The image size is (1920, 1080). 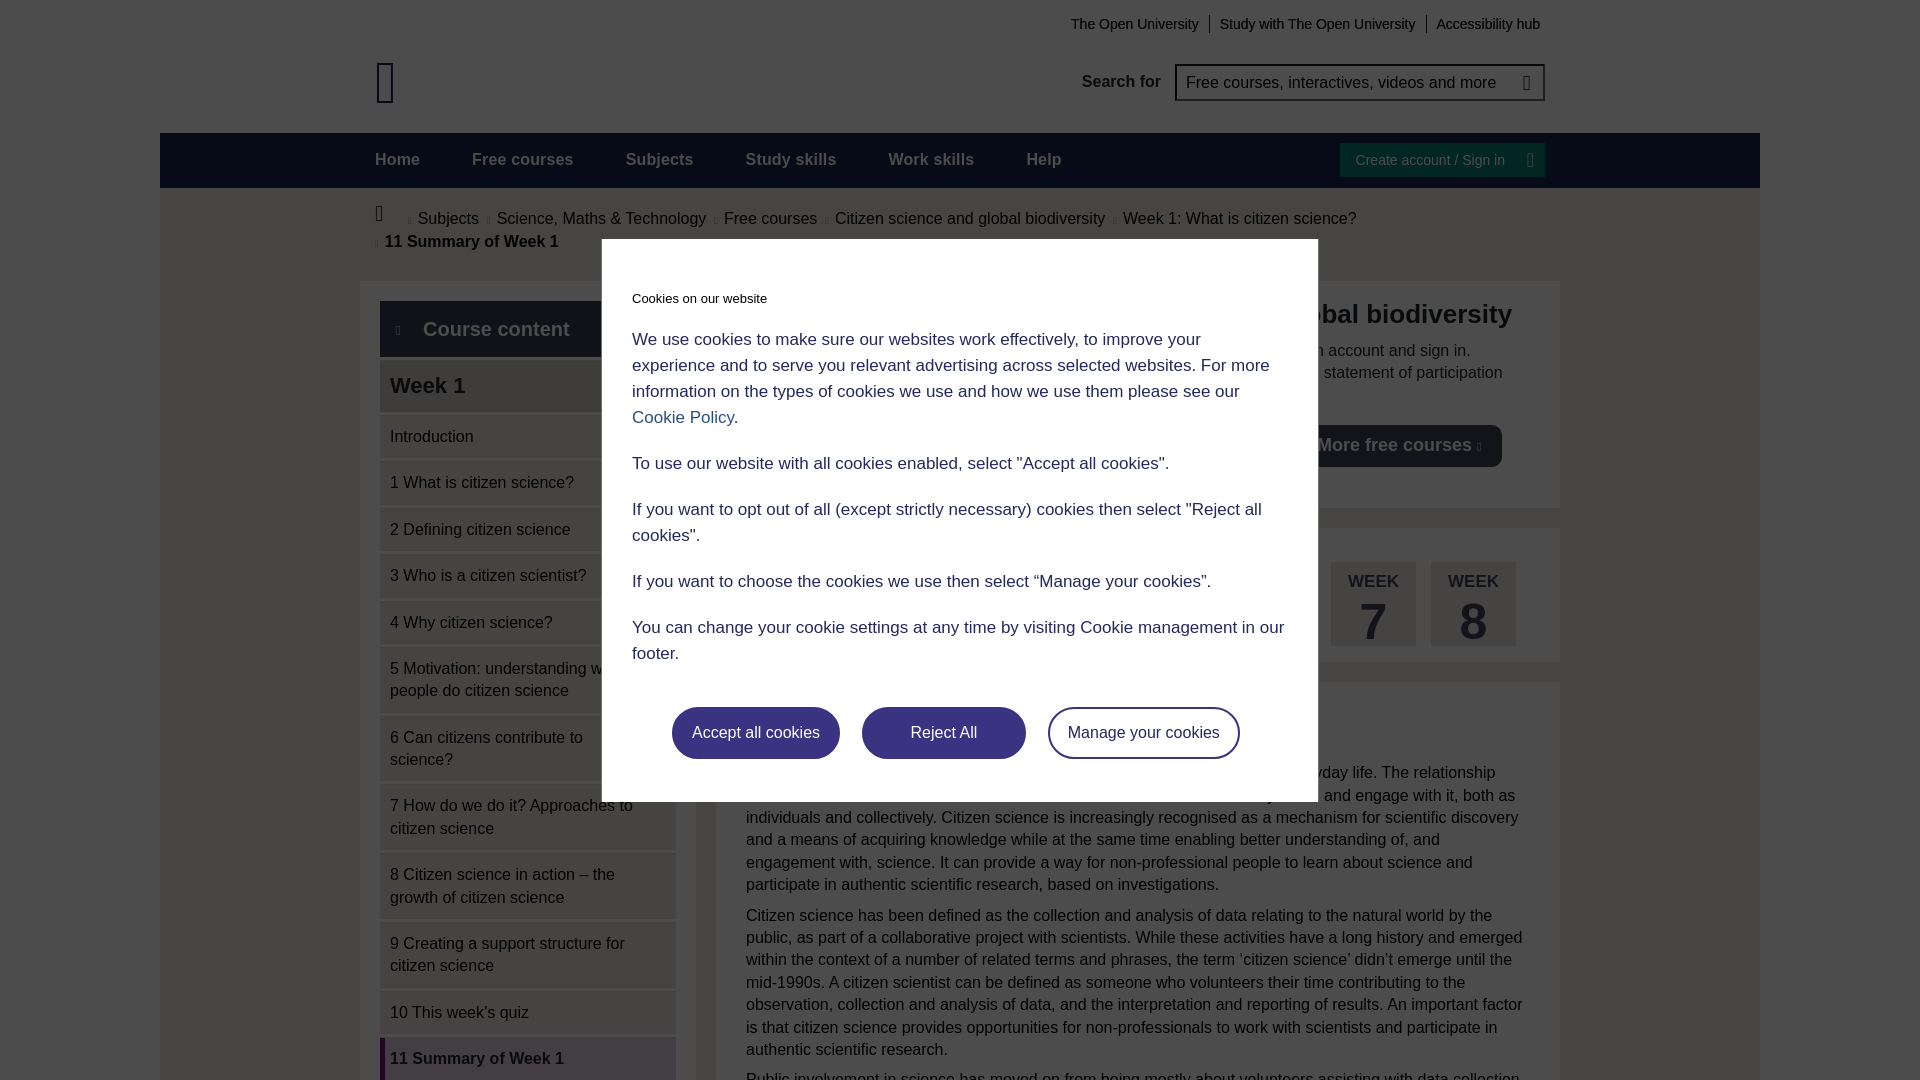 What do you see at coordinates (1318, 23) in the screenshot?
I see `Study with The Open University` at bounding box center [1318, 23].